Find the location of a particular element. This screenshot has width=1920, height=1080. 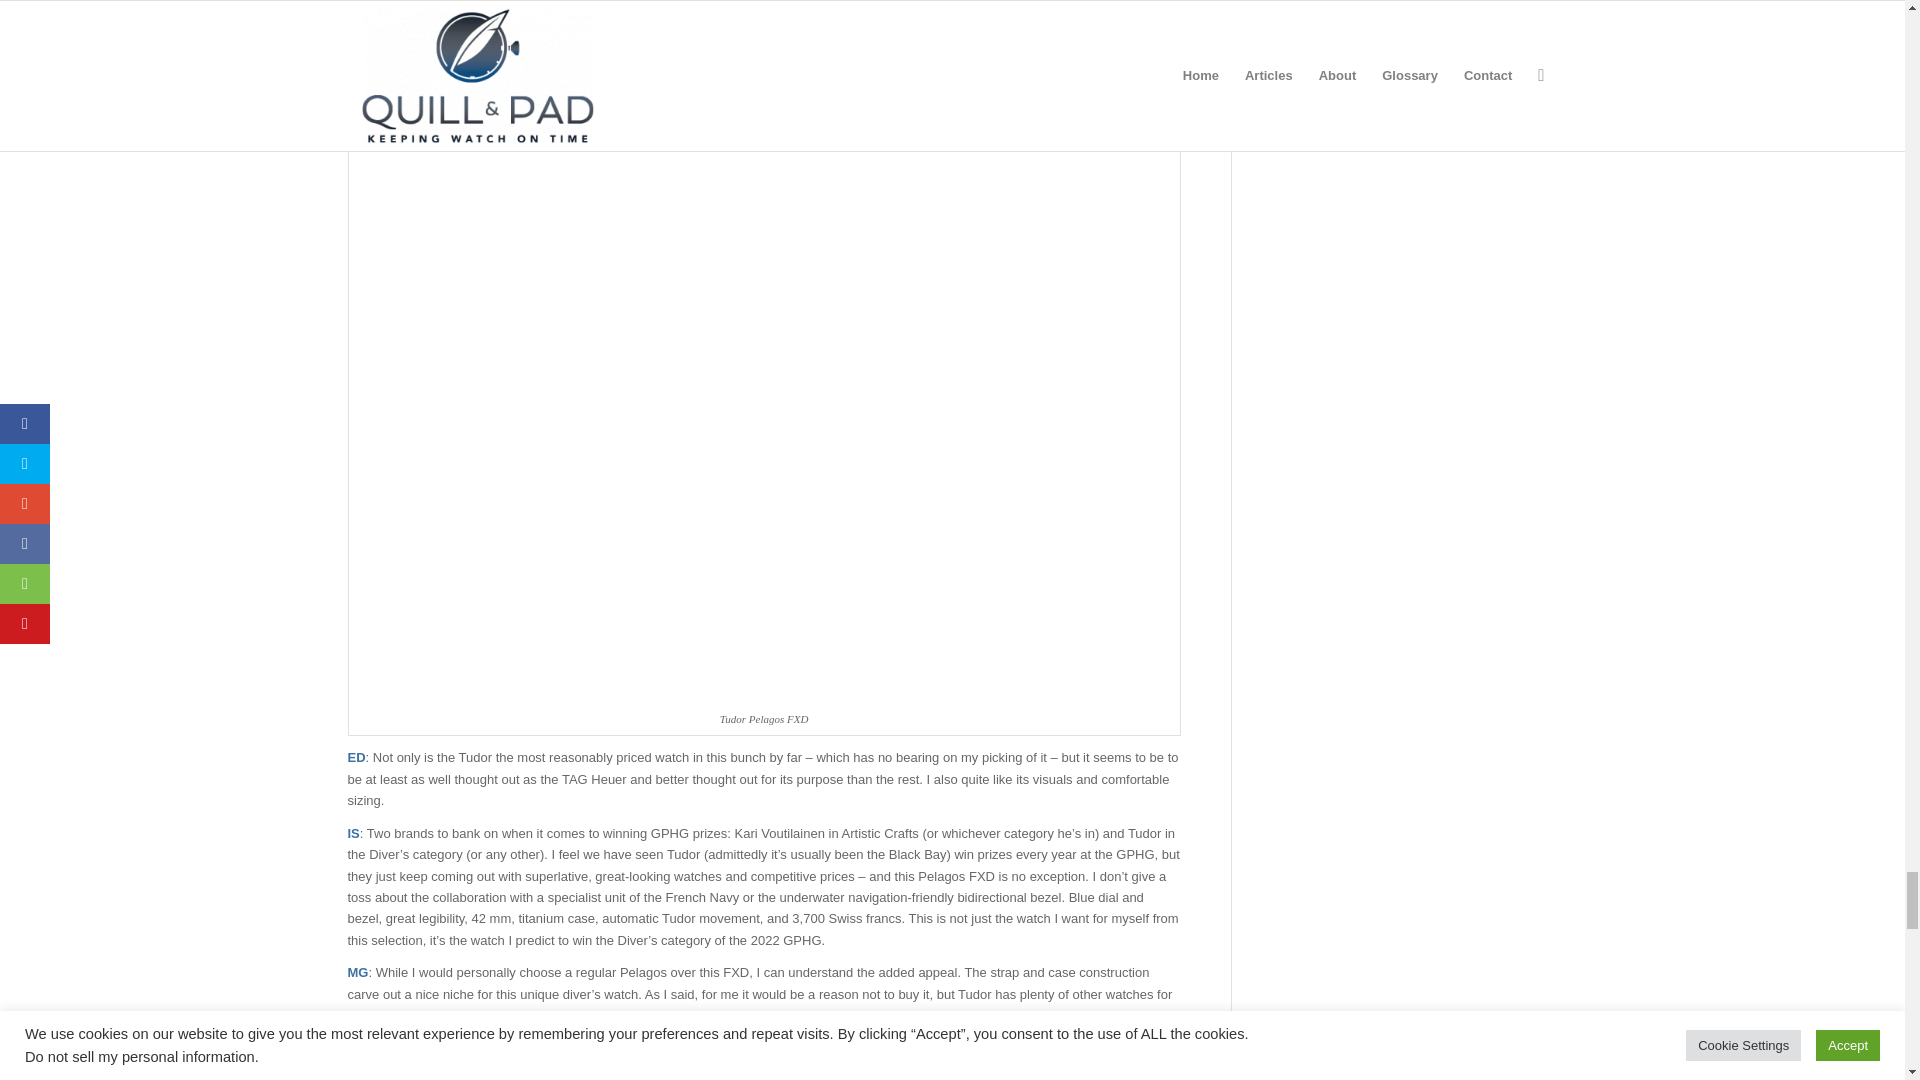

Tudor Pelagos FXD: Is It Better Than The Black Bay? is located at coordinates (606, 1068).